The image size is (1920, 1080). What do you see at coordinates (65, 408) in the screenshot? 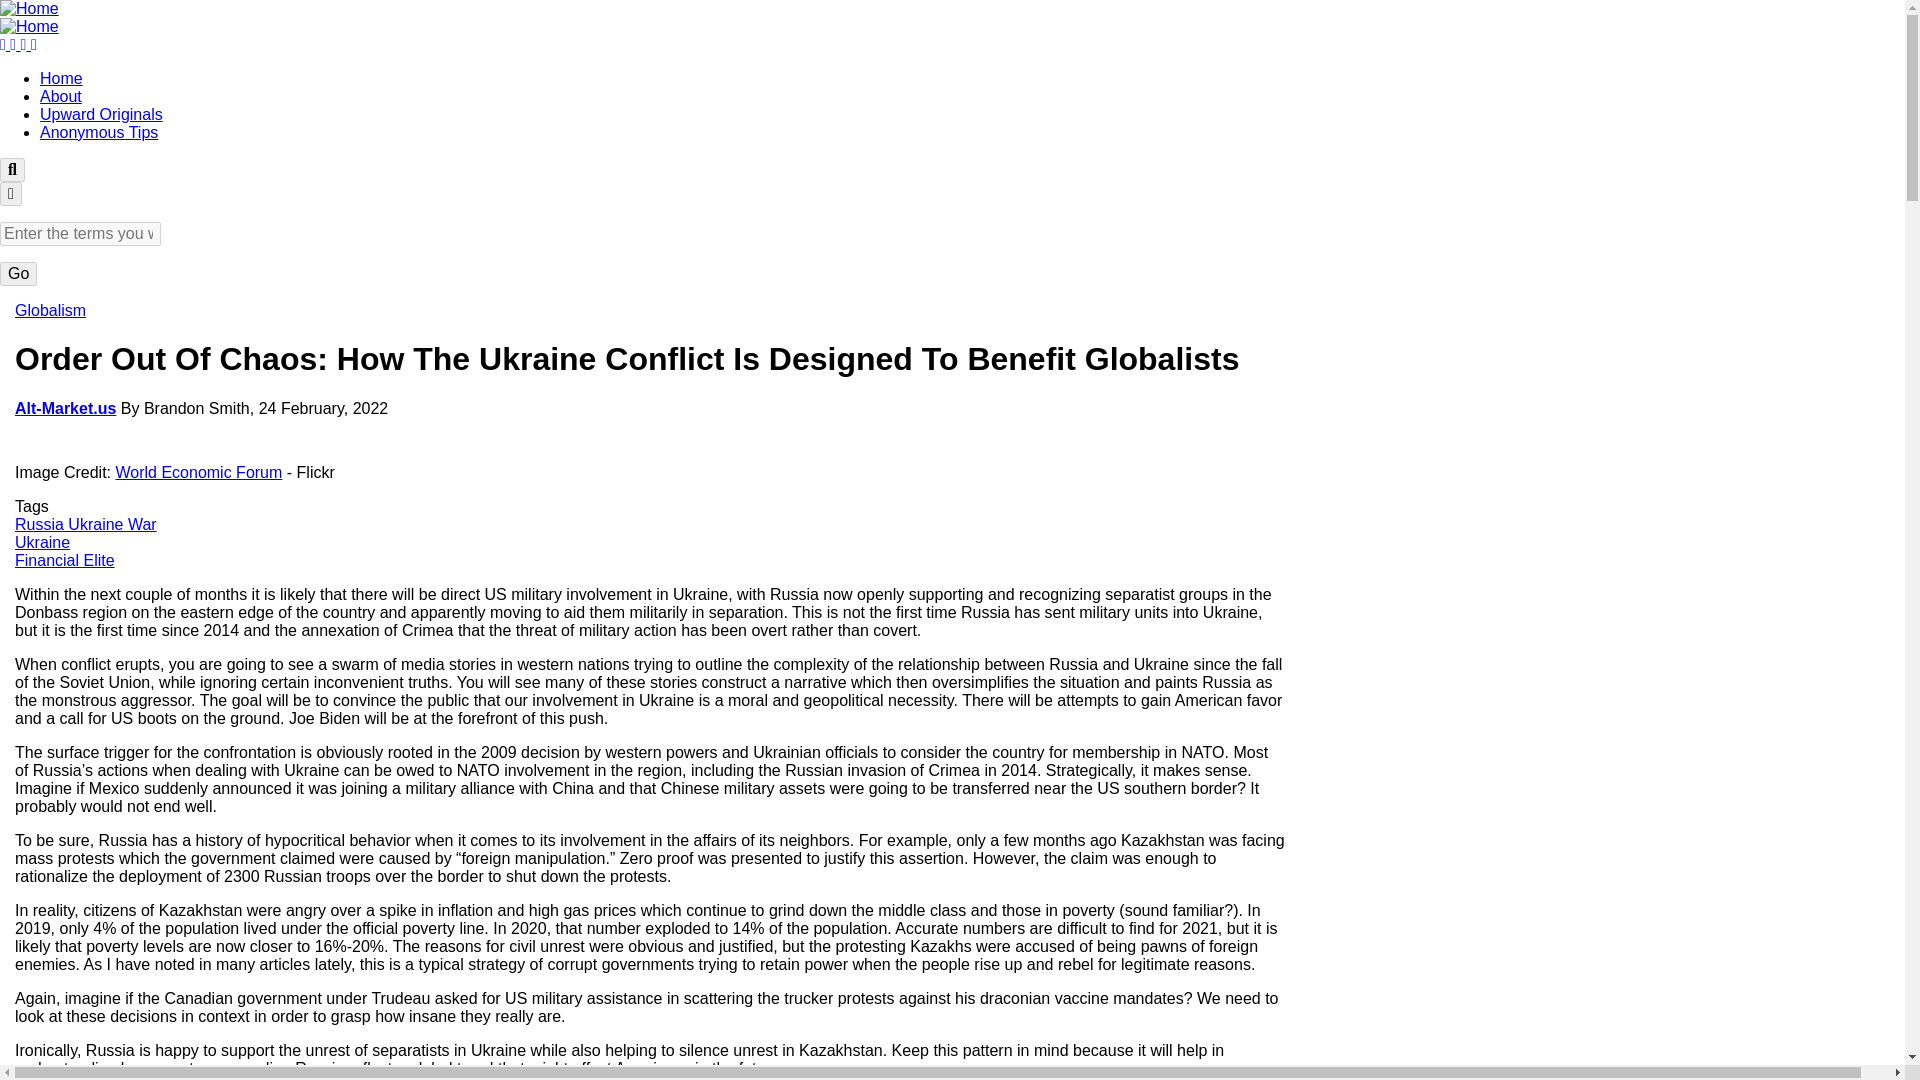
I see `Alt-Market.us` at bounding box center [65, 408].